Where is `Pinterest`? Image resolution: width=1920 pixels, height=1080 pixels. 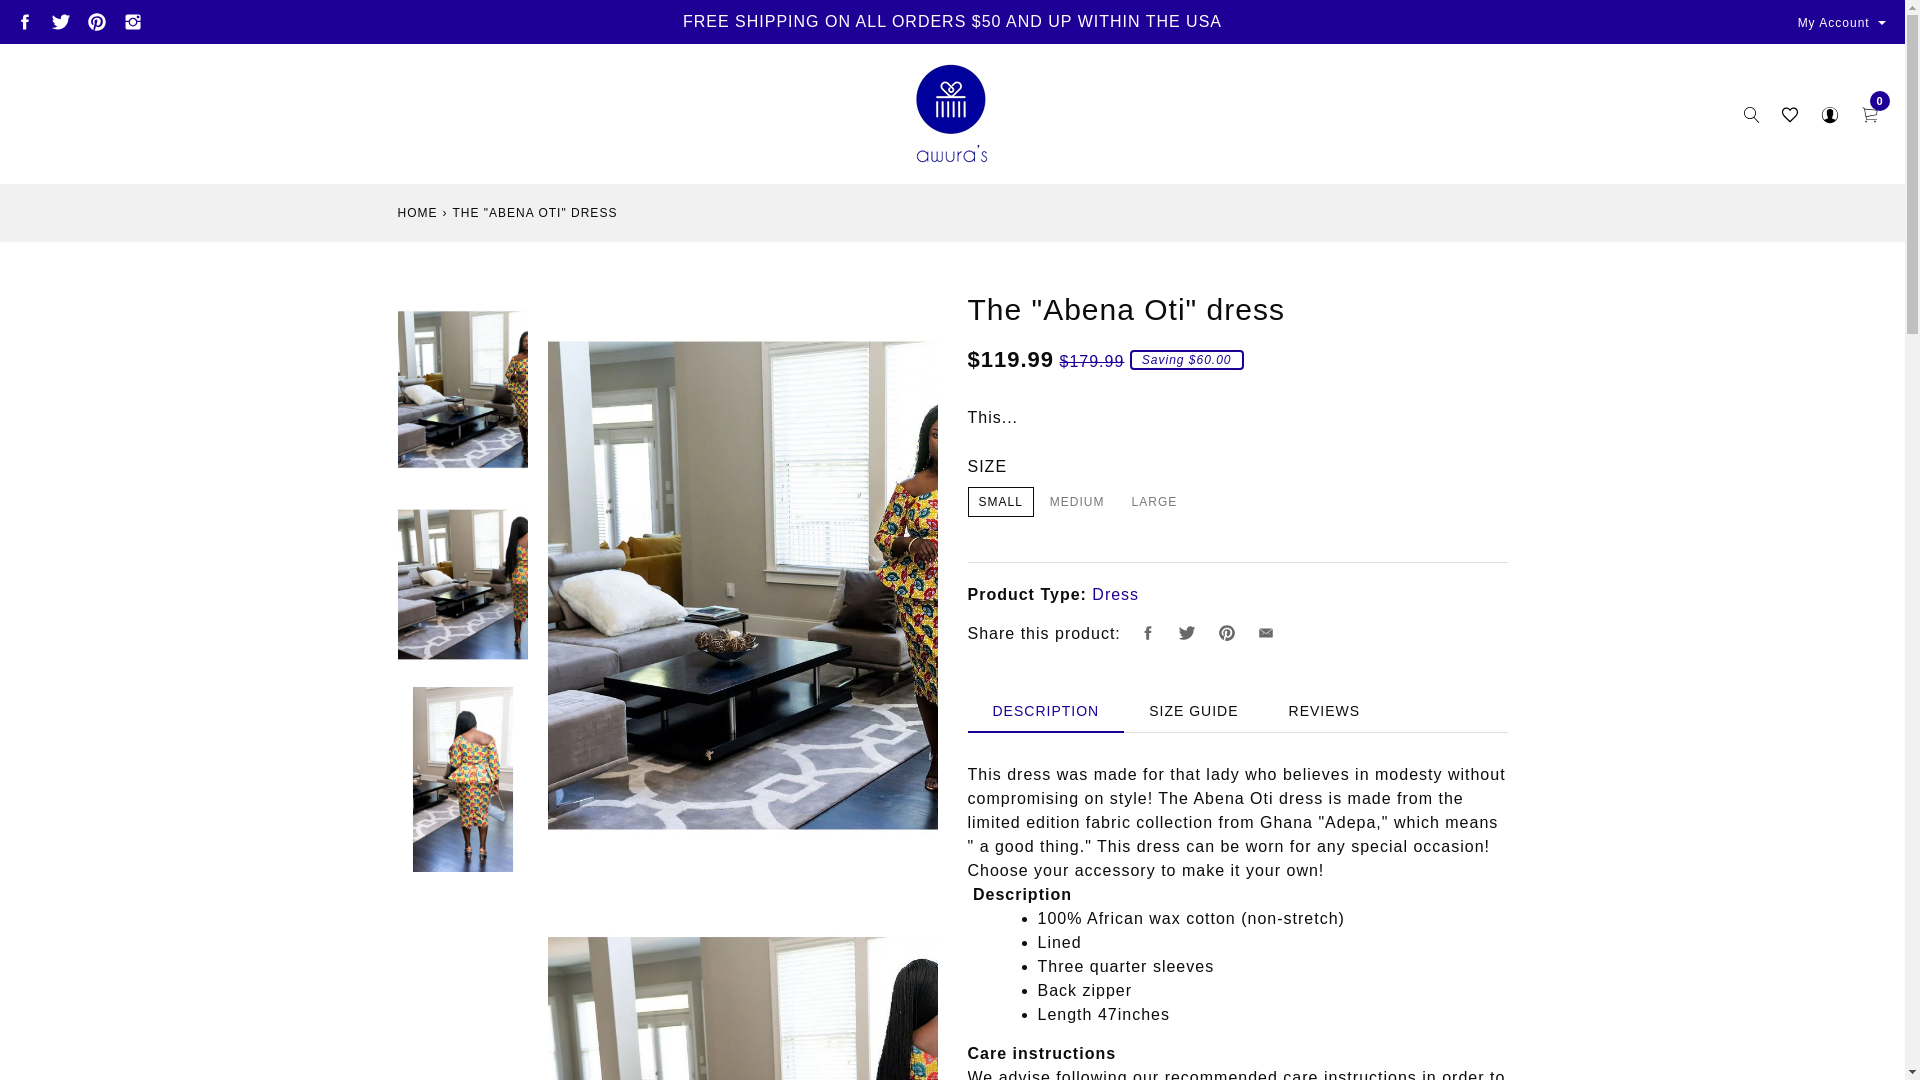
Pinterest is located at coordinates (96, 22).